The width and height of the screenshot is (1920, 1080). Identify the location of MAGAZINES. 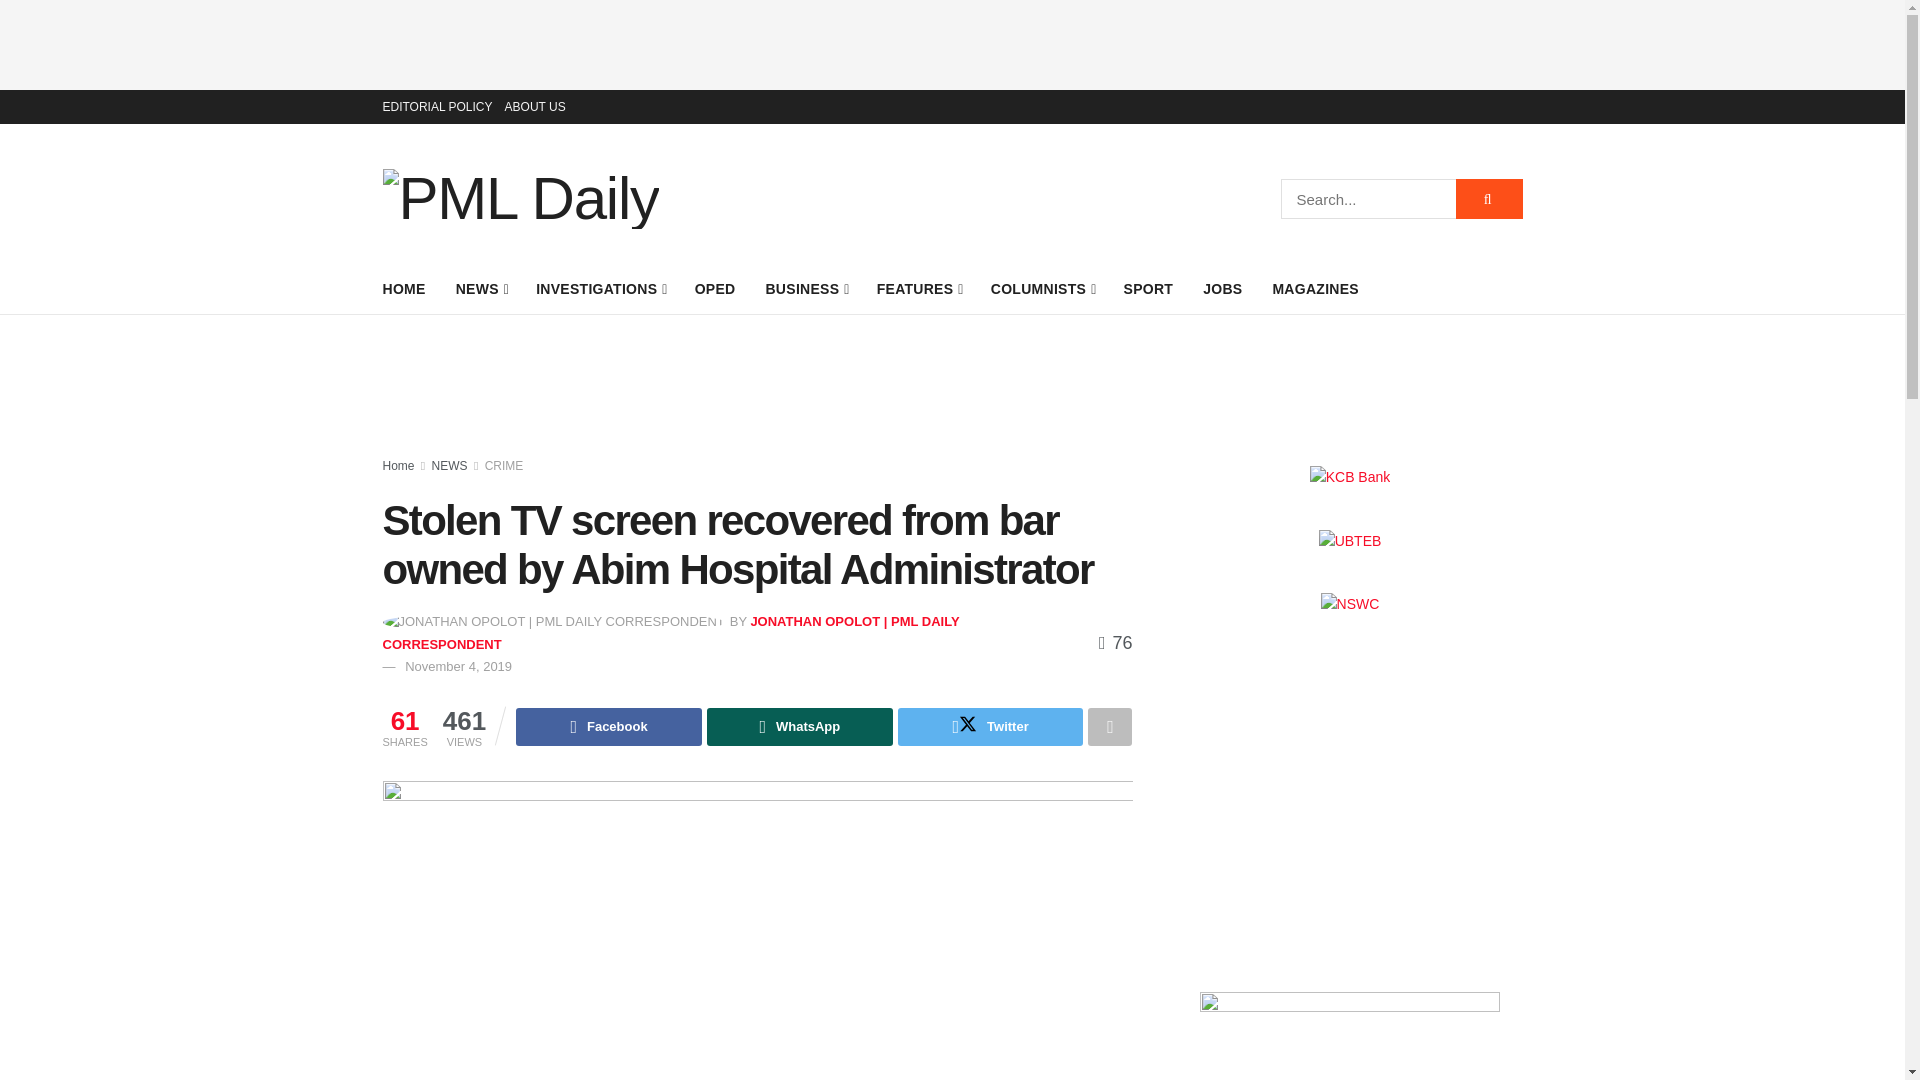
(1315, 289).